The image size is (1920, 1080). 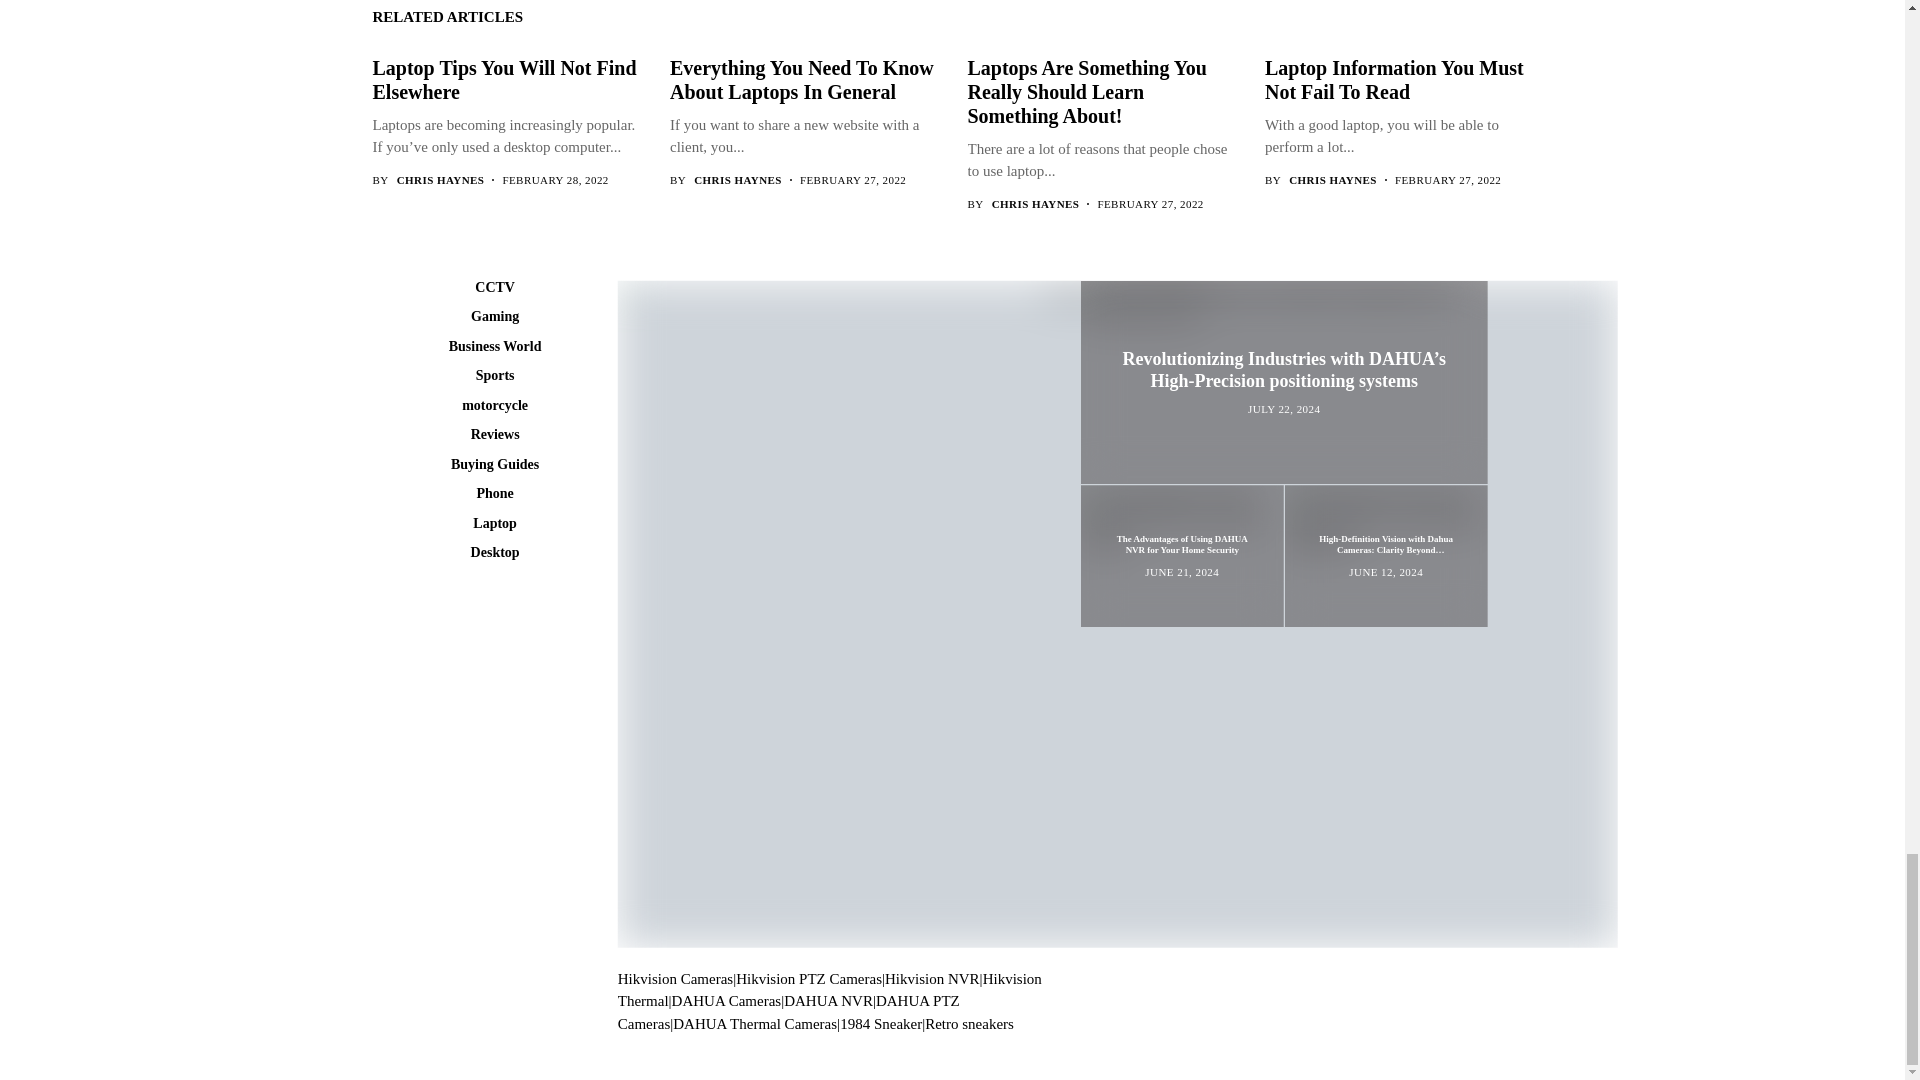 I want to click on Posts by Chris Haynes, so click(x=441, y=180).